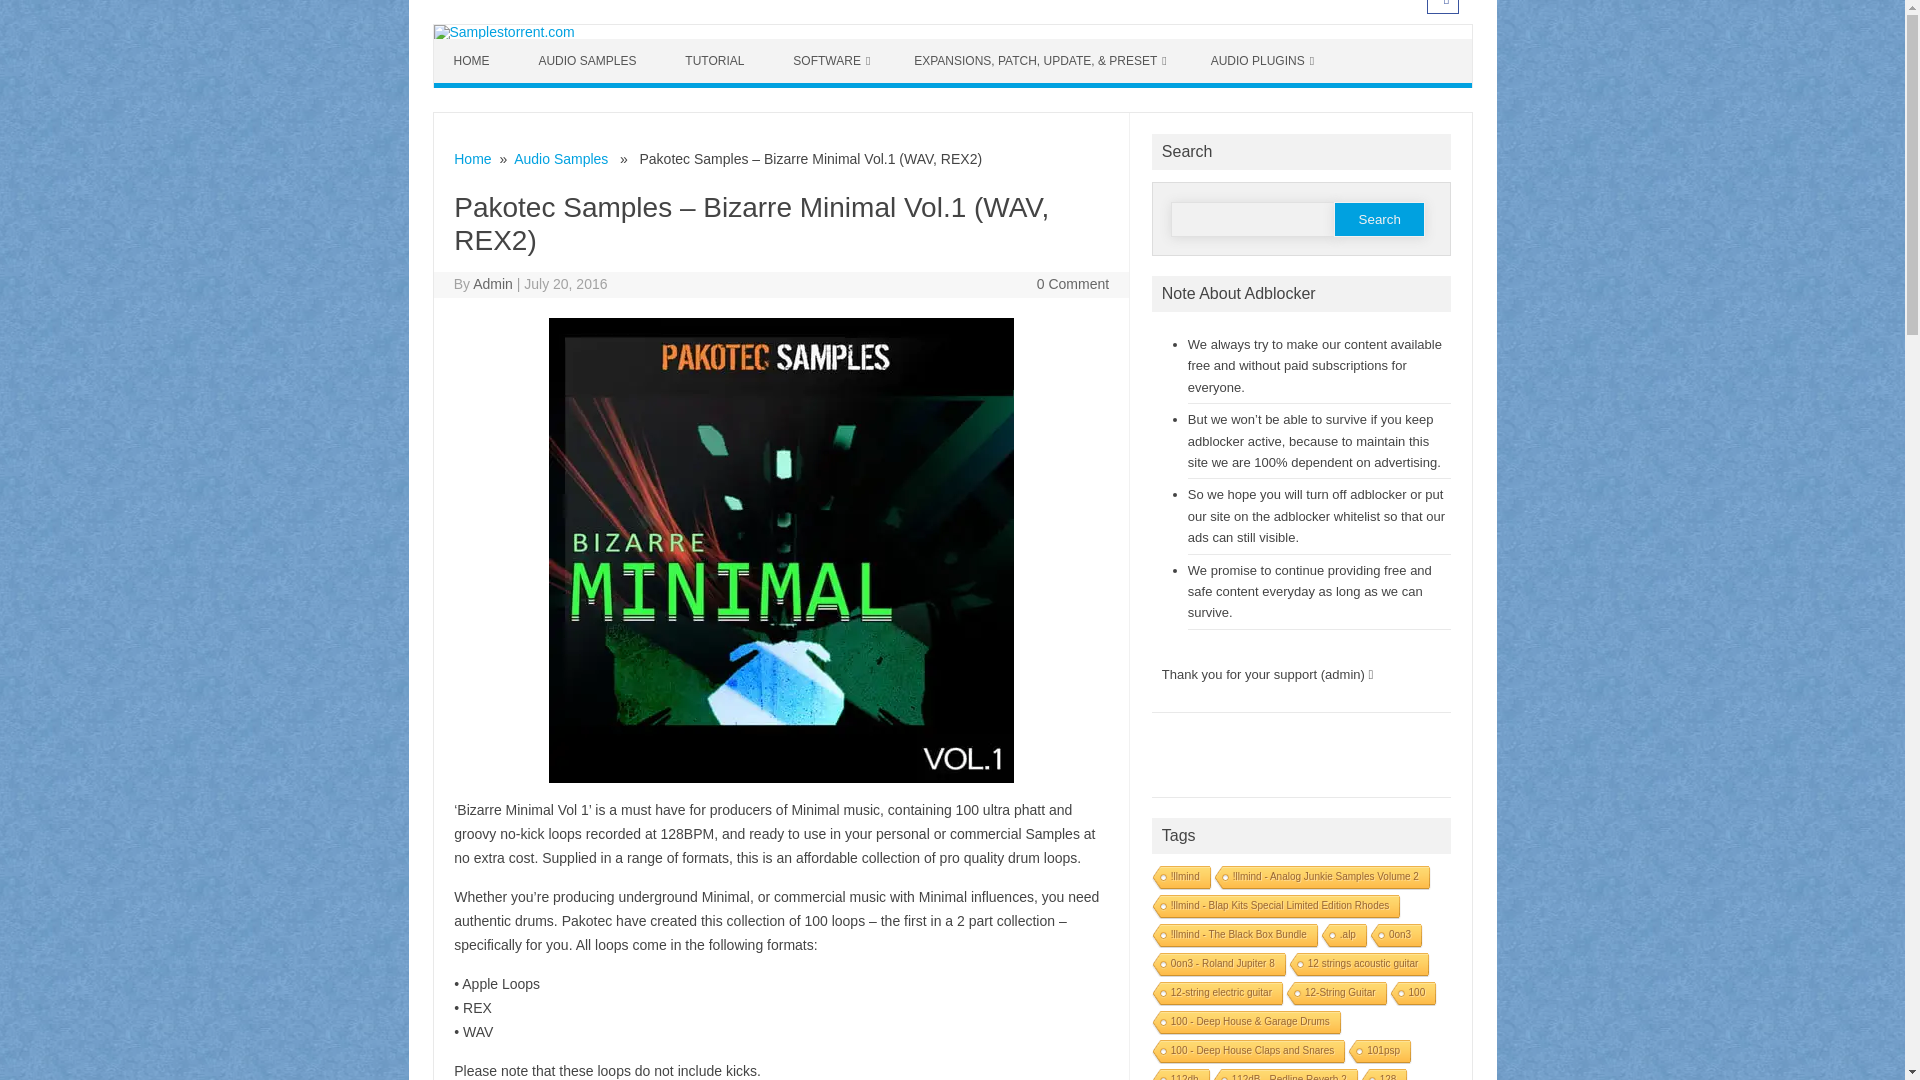  I want to click on Admin, so click(492, 284).